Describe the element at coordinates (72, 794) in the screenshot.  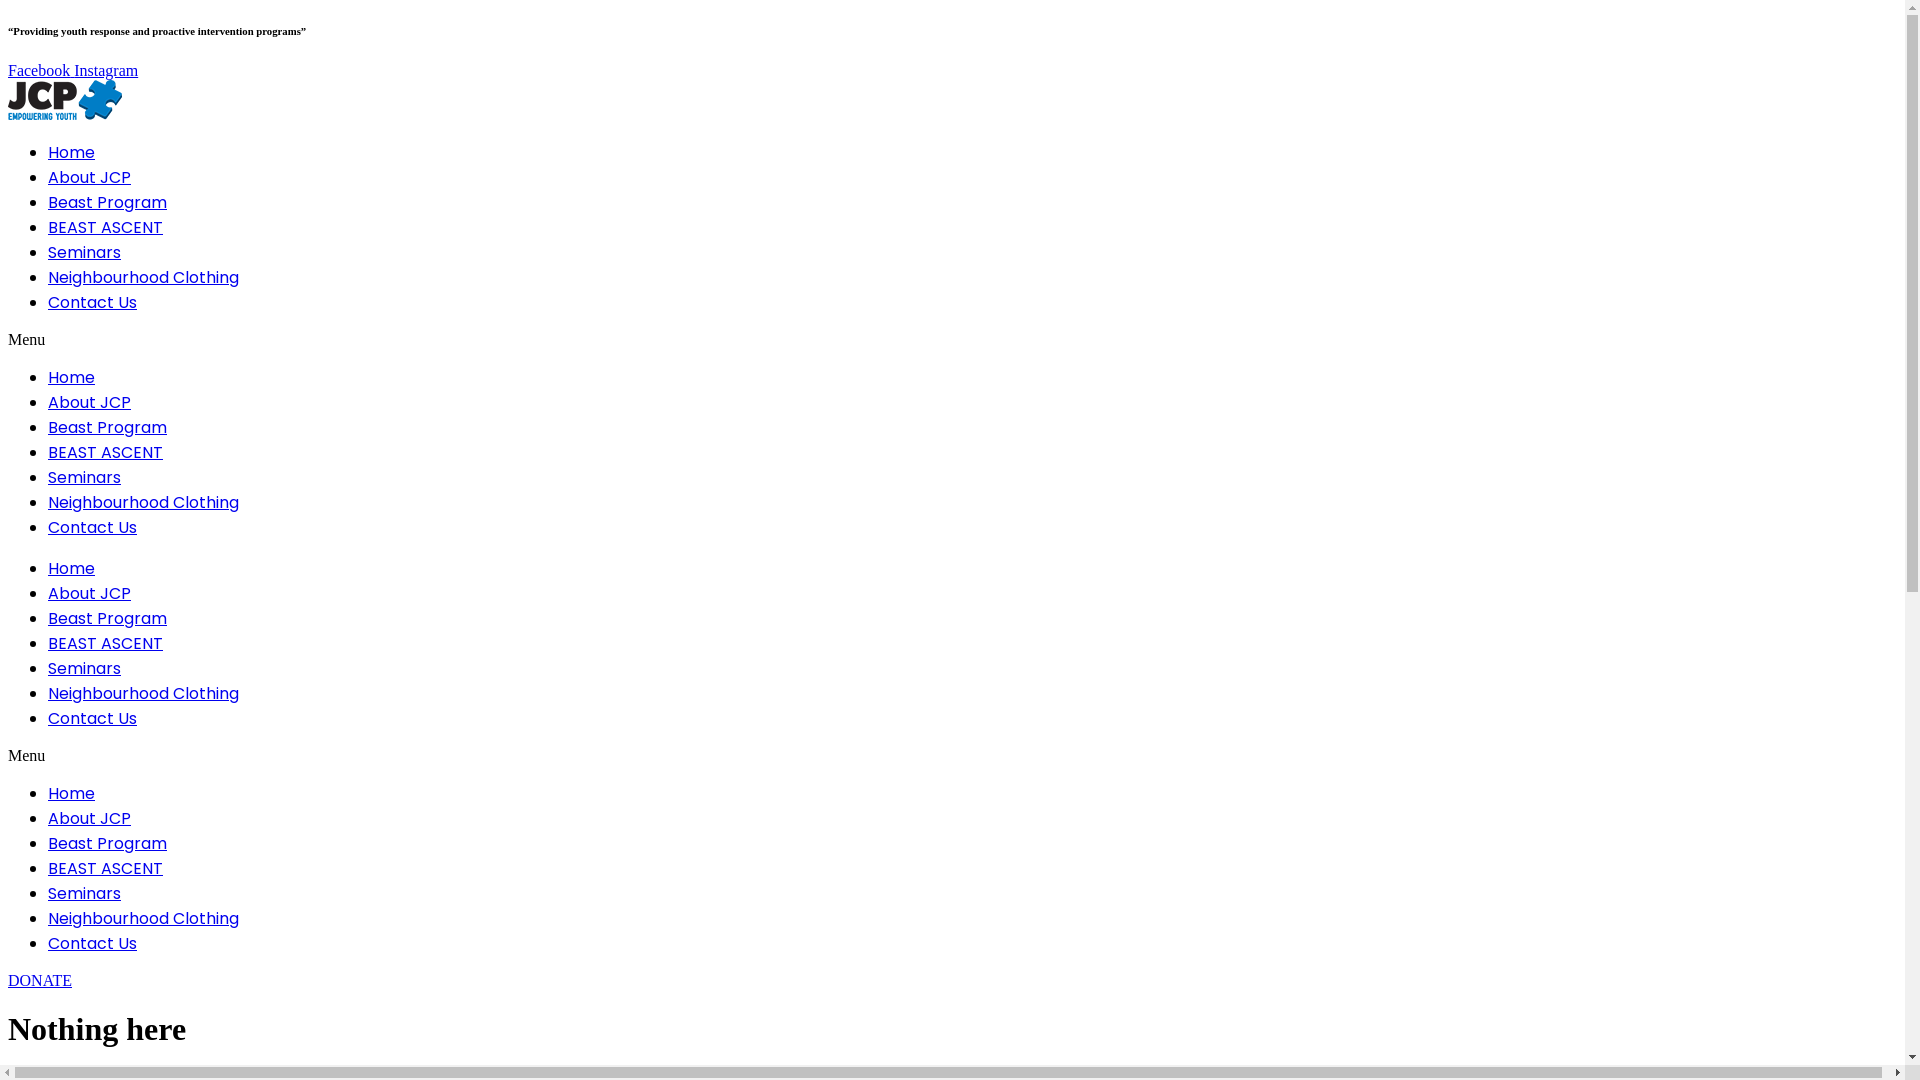
I see `Home` at that location.